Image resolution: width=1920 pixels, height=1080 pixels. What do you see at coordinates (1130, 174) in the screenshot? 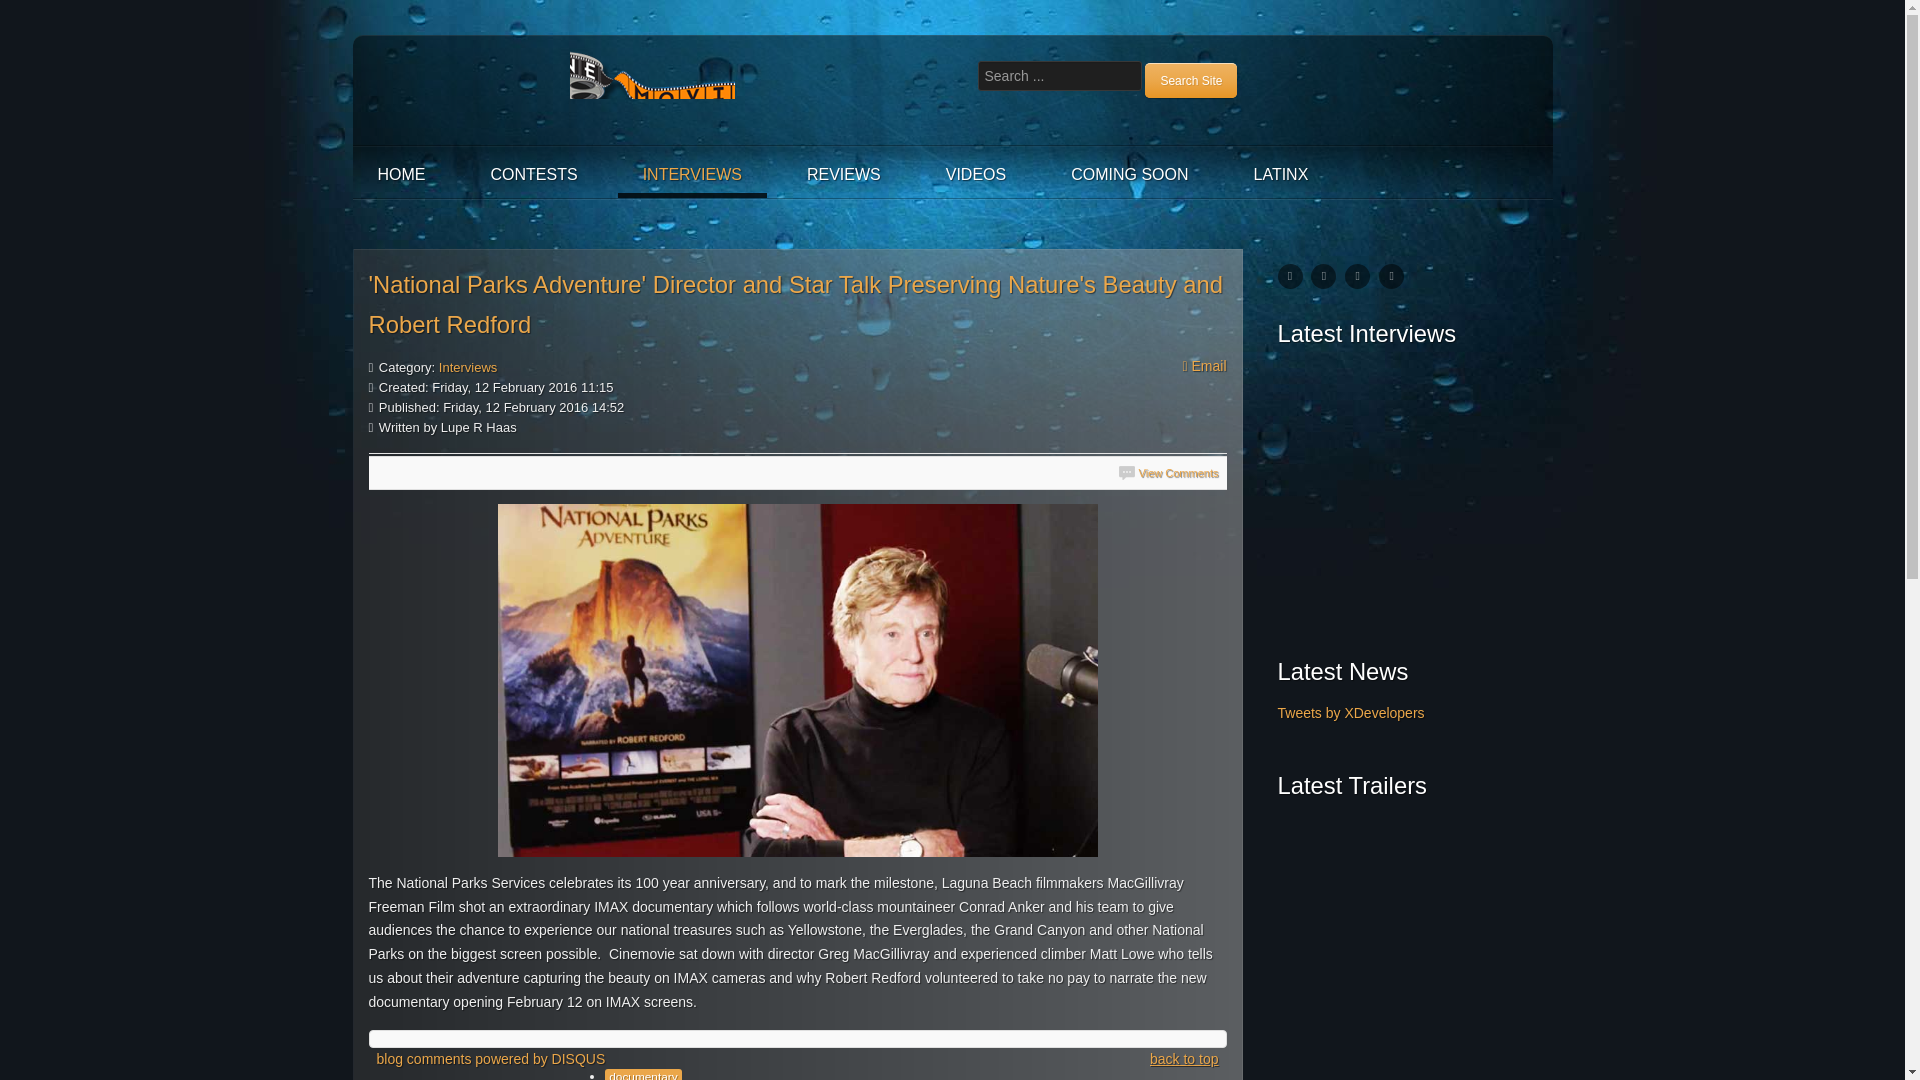
I see `COMING SOON` at bounding box center [1130, 174].